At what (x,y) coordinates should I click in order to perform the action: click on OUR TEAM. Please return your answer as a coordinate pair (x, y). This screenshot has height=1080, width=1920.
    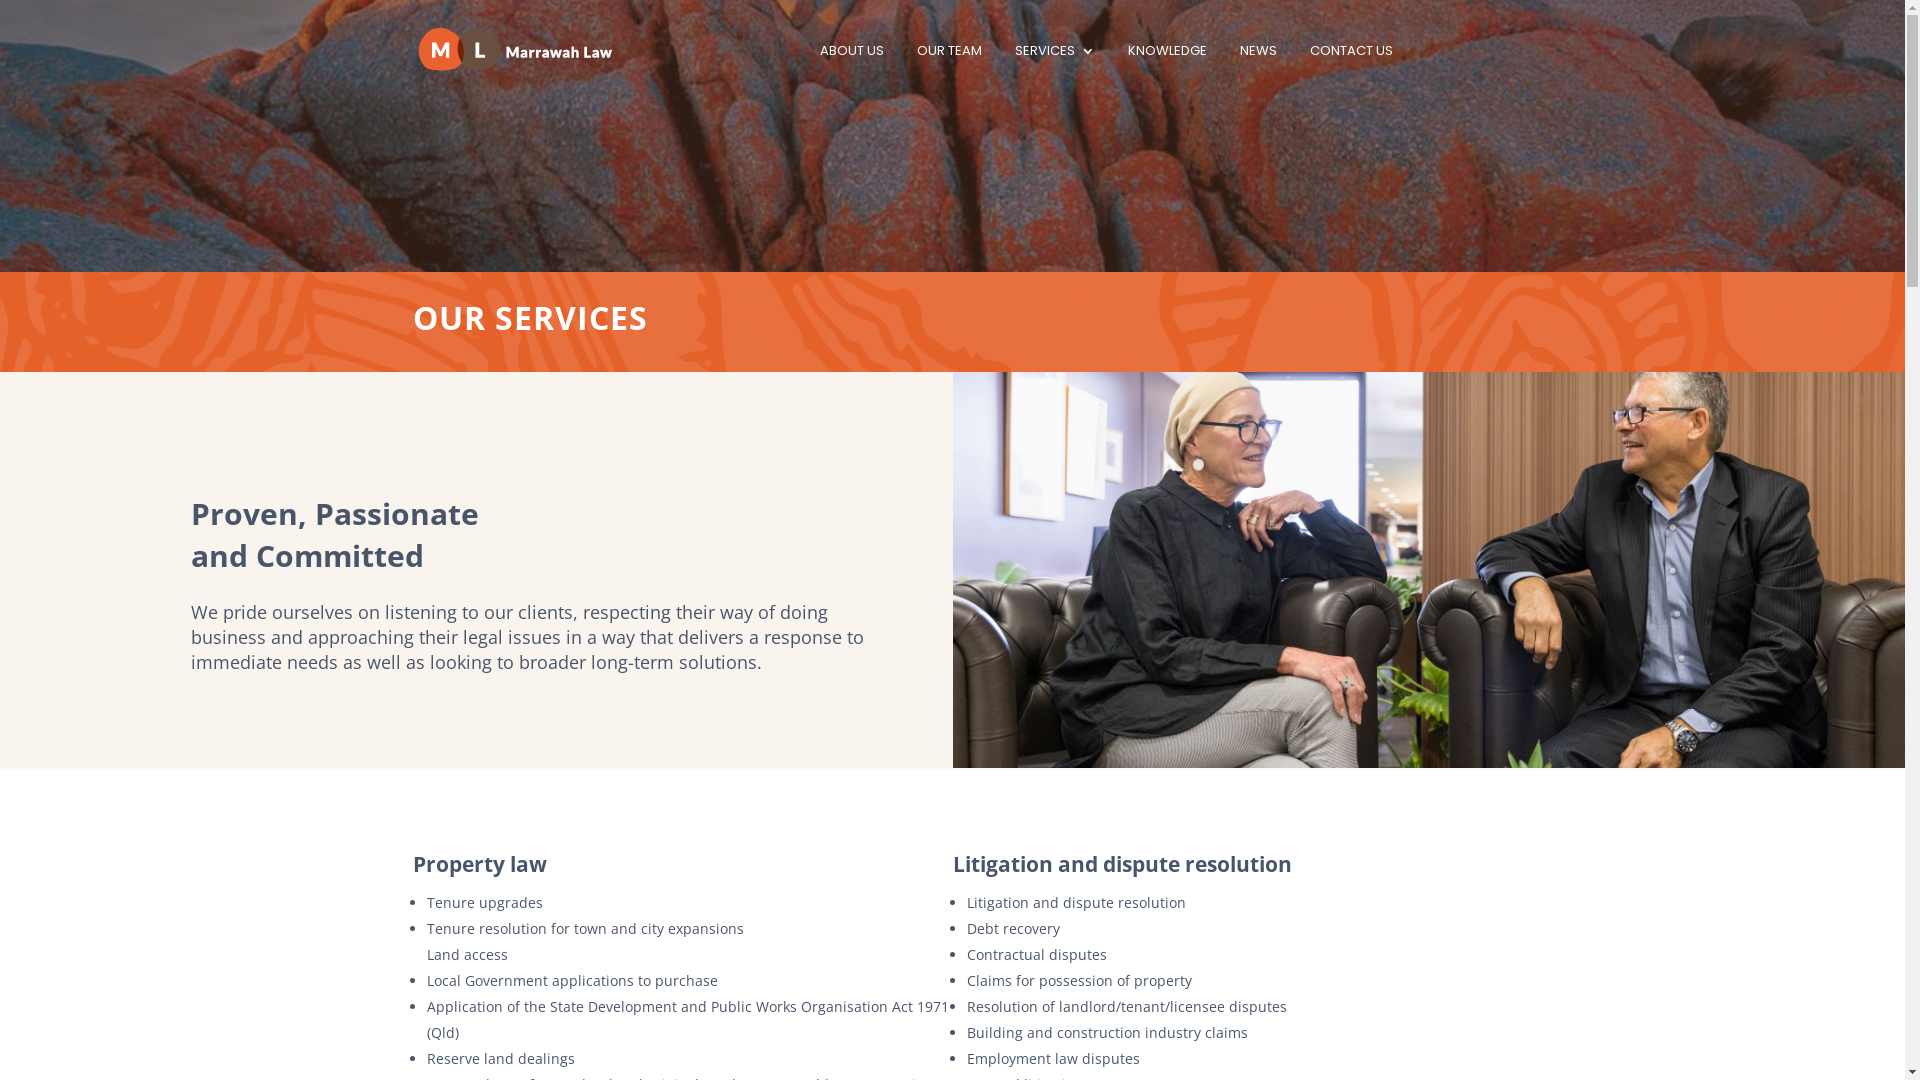
    Looking at the image, I should click on (948, 73).